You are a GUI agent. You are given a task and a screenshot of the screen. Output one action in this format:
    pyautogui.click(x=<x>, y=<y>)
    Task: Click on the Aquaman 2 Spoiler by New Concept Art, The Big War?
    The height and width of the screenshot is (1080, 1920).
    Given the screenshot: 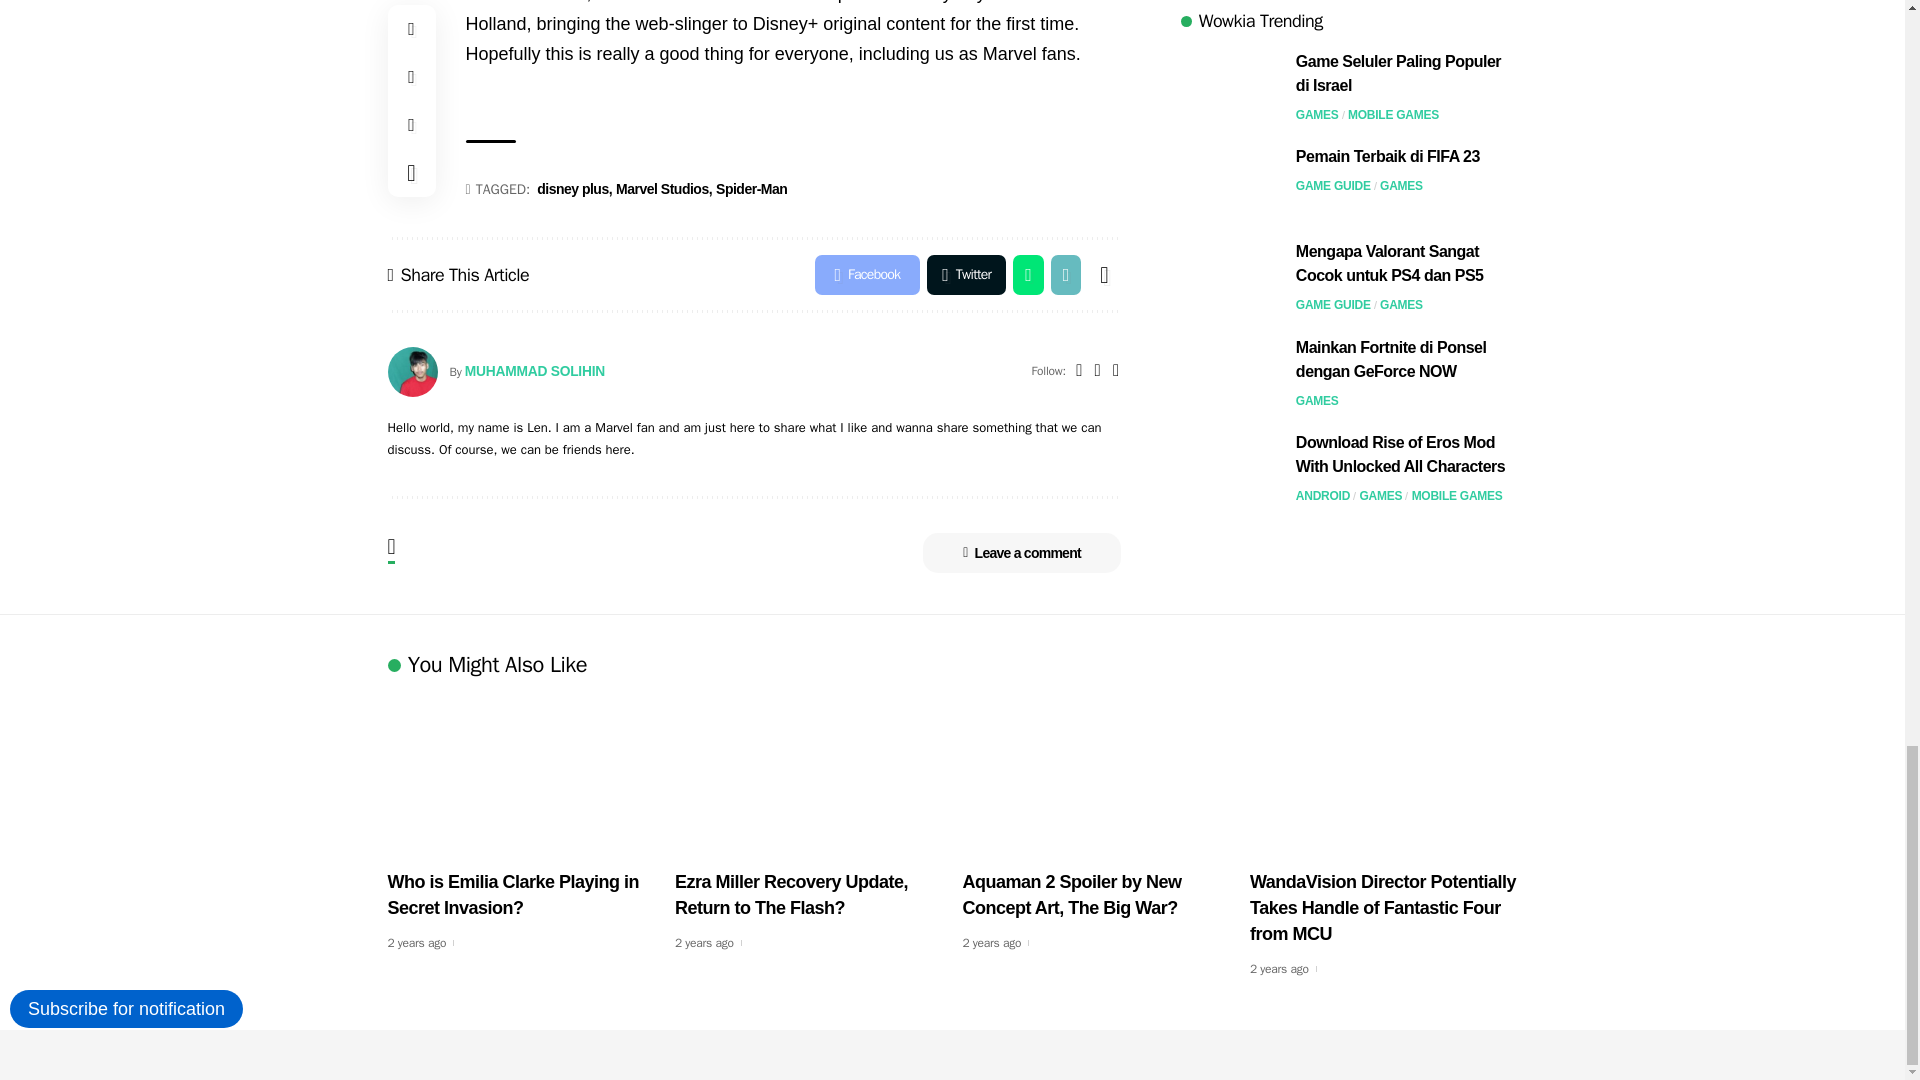 What is the action you would take?
    pyautogui.click(x=1096, y=776)
    